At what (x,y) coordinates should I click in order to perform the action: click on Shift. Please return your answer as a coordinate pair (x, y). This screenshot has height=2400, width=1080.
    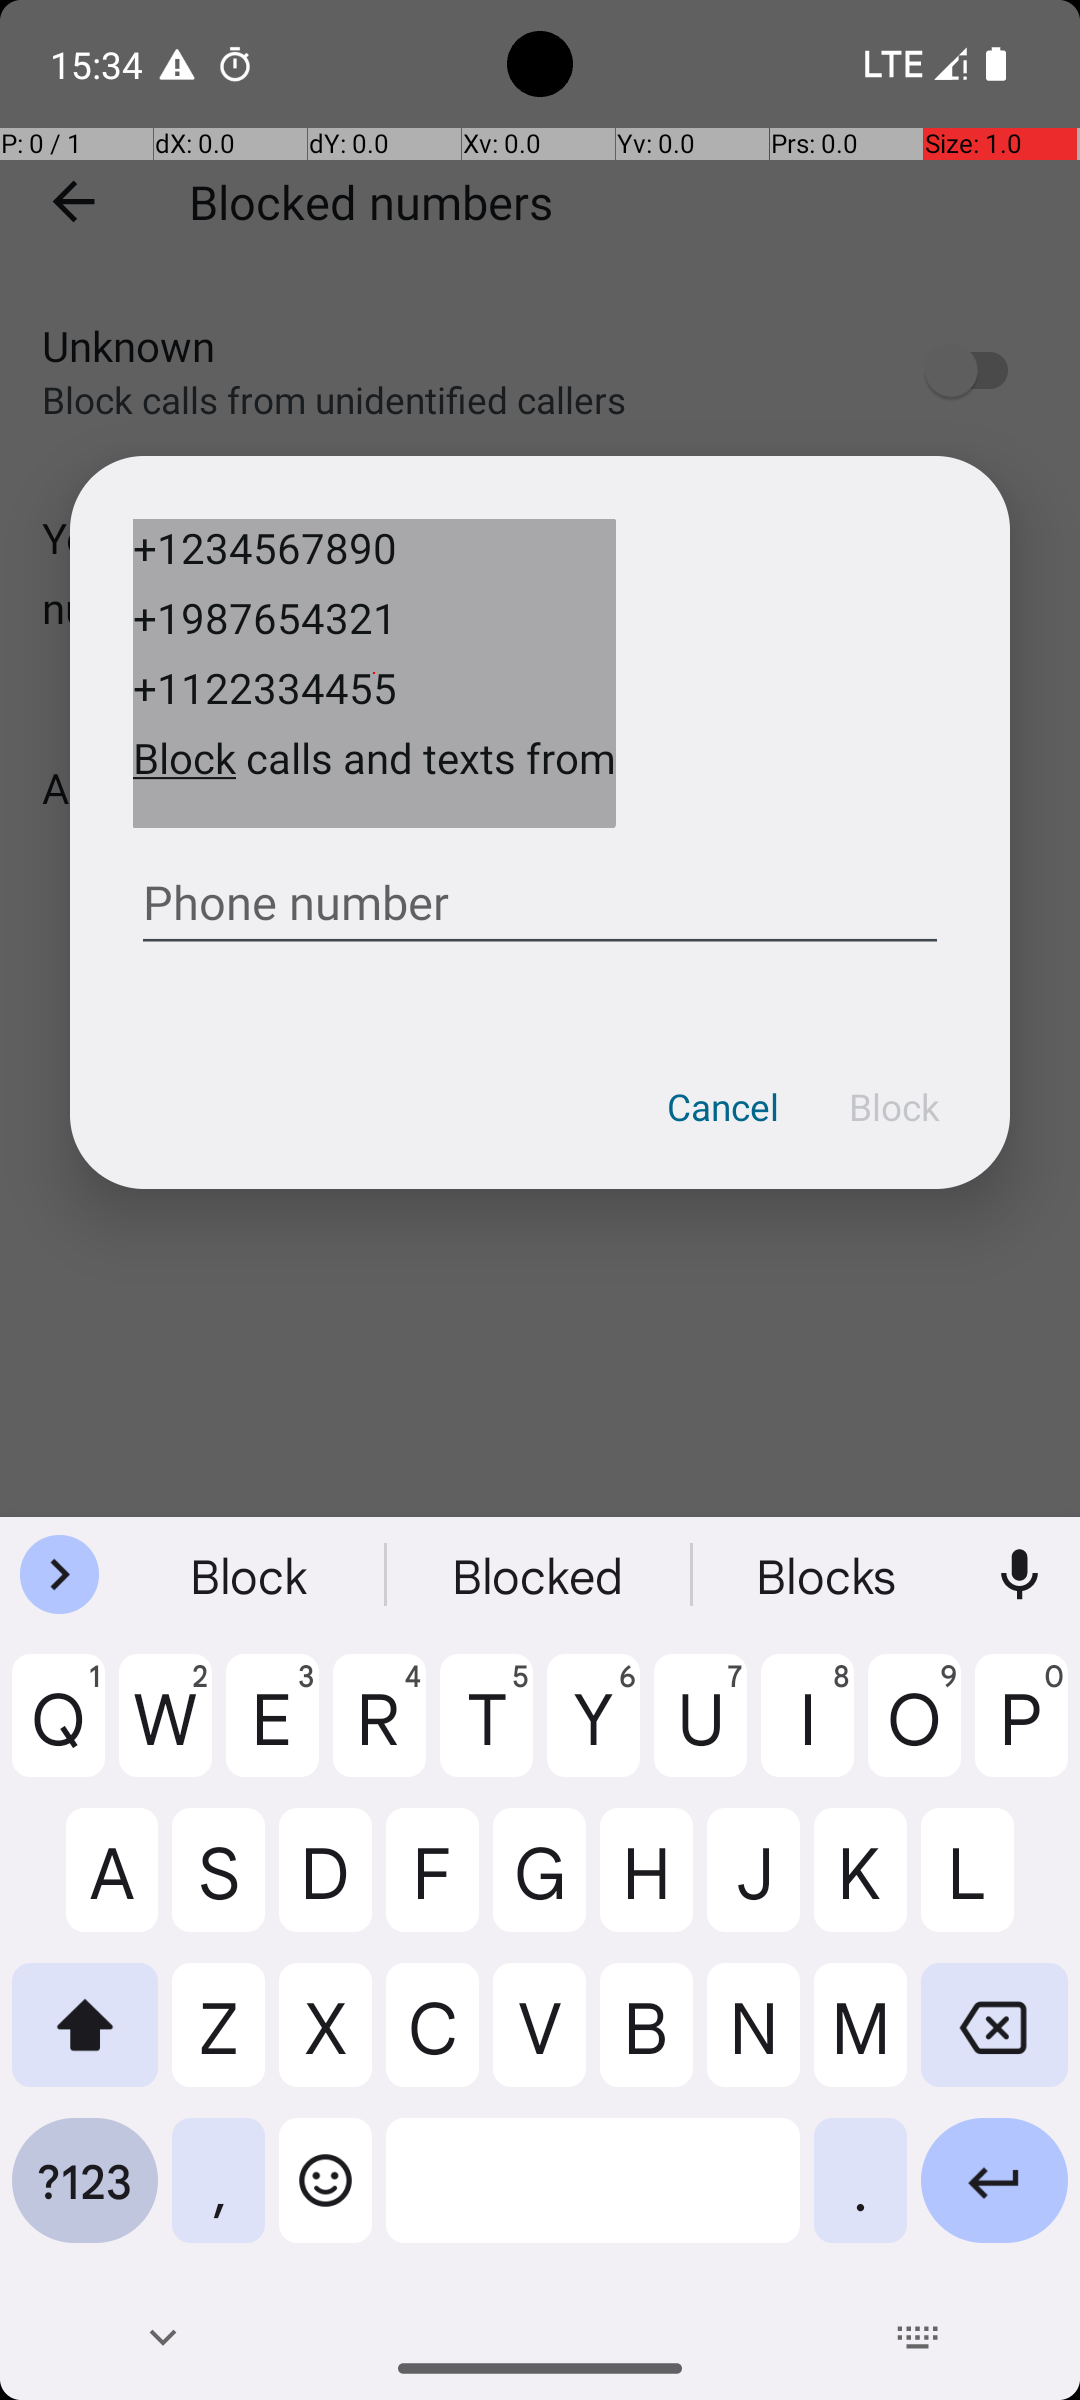
    Looking at the image, I should click on (85, 2040).